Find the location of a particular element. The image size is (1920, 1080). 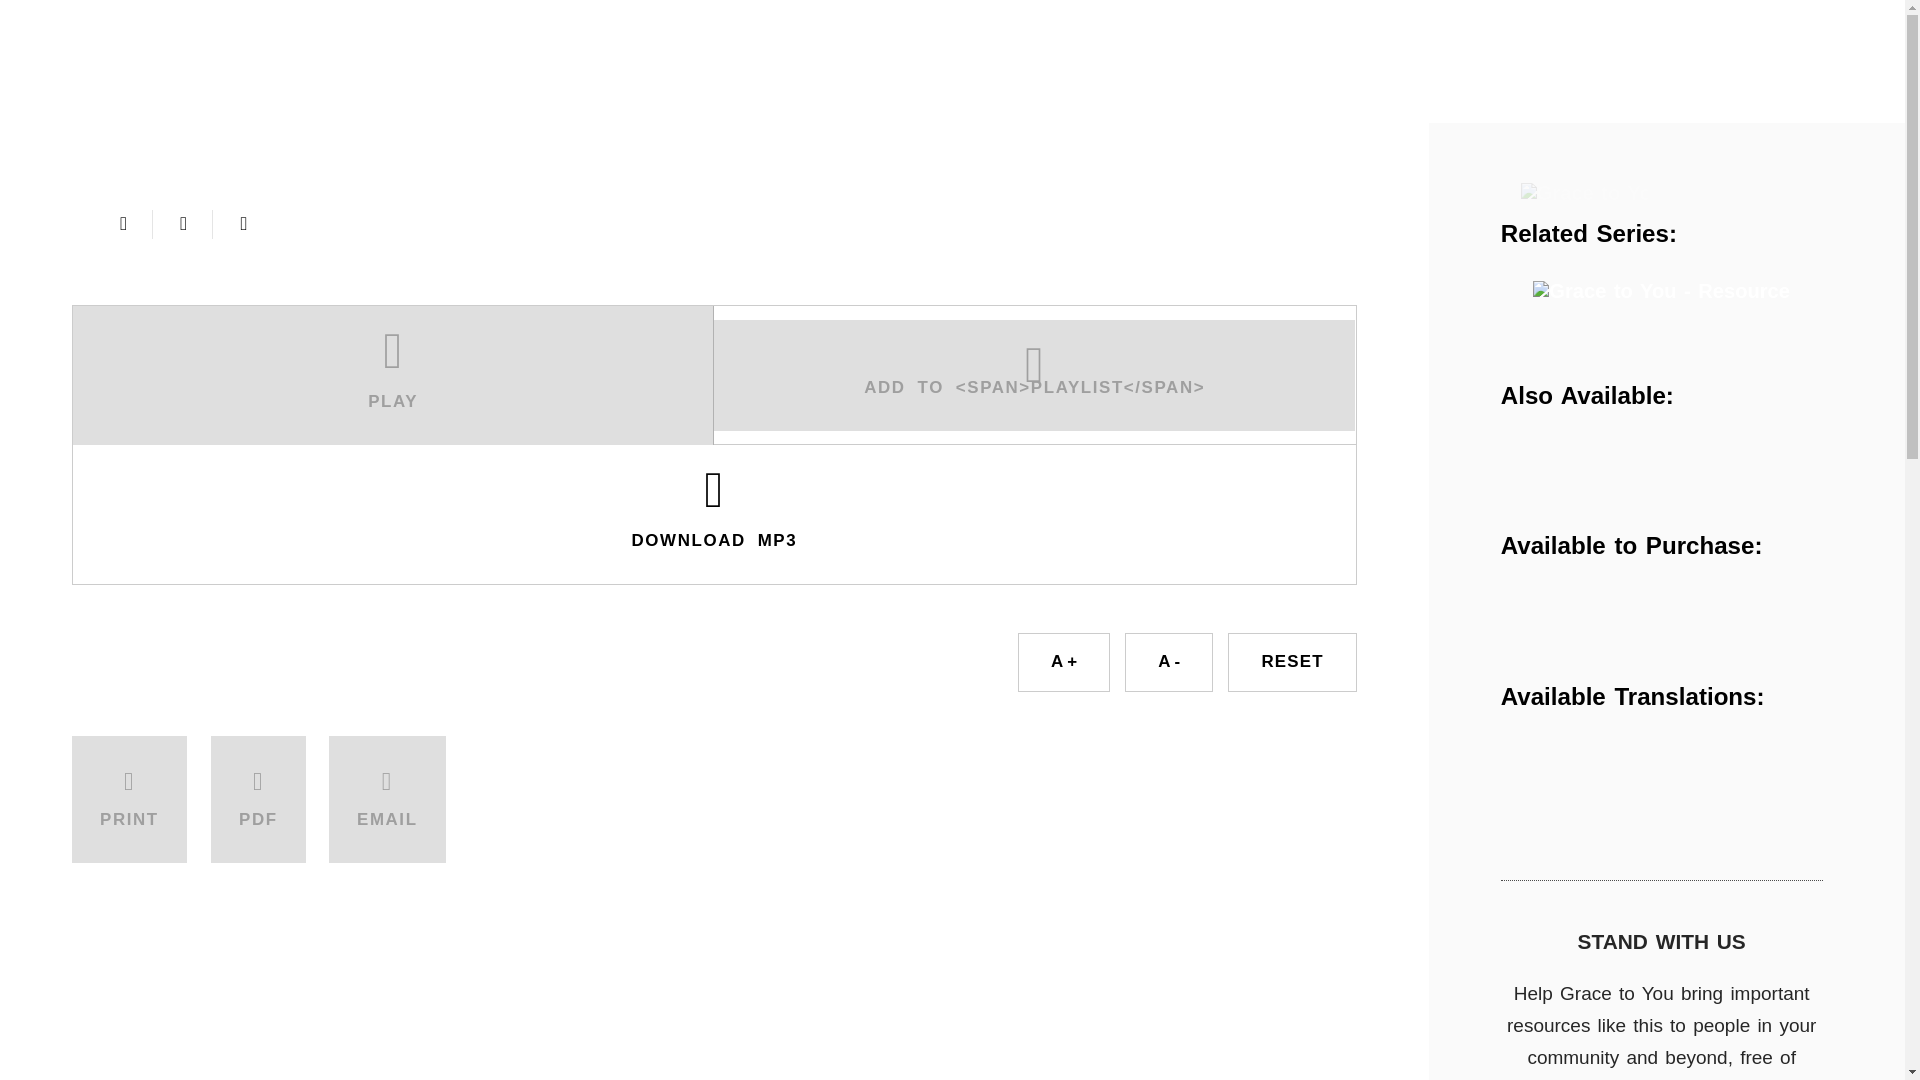

LISTEN NOW is located at coordinates (626, 39).